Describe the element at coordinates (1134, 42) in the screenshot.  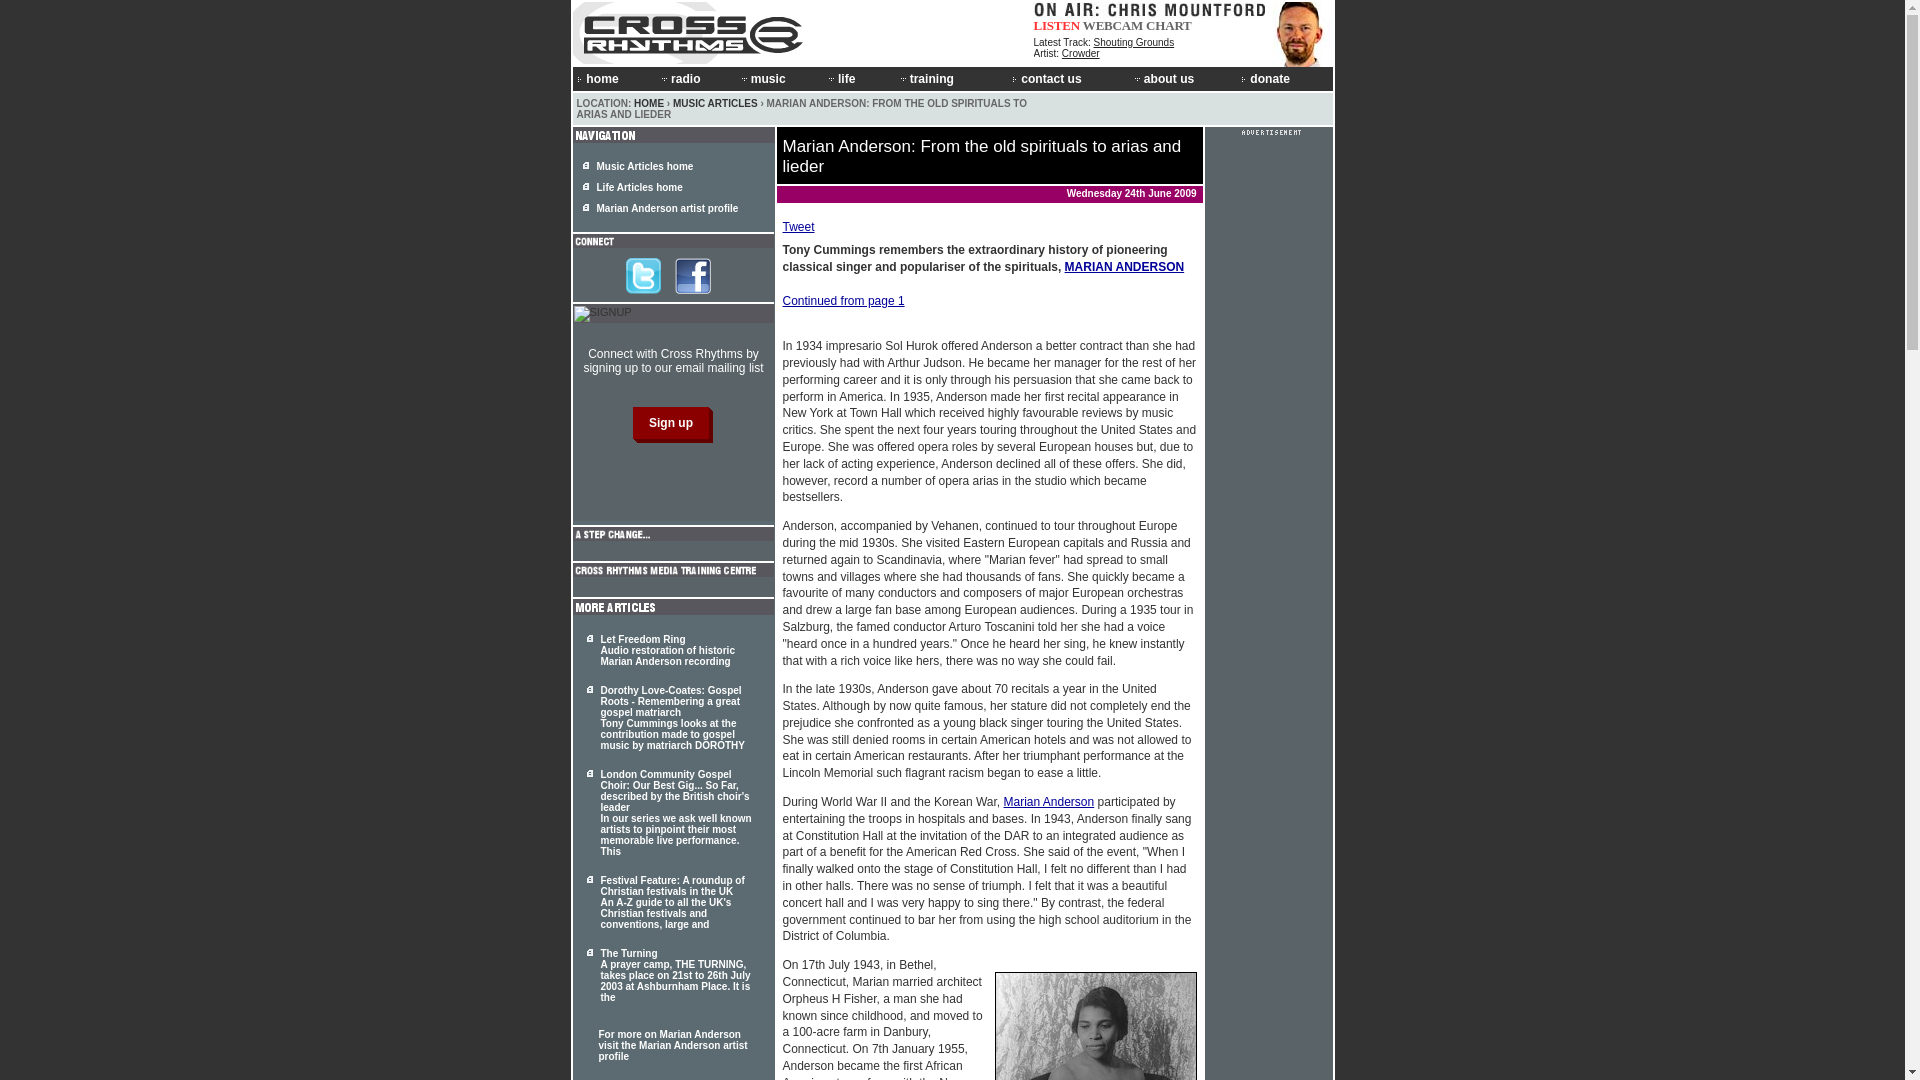
I see `Shouting Grounds` at that location.